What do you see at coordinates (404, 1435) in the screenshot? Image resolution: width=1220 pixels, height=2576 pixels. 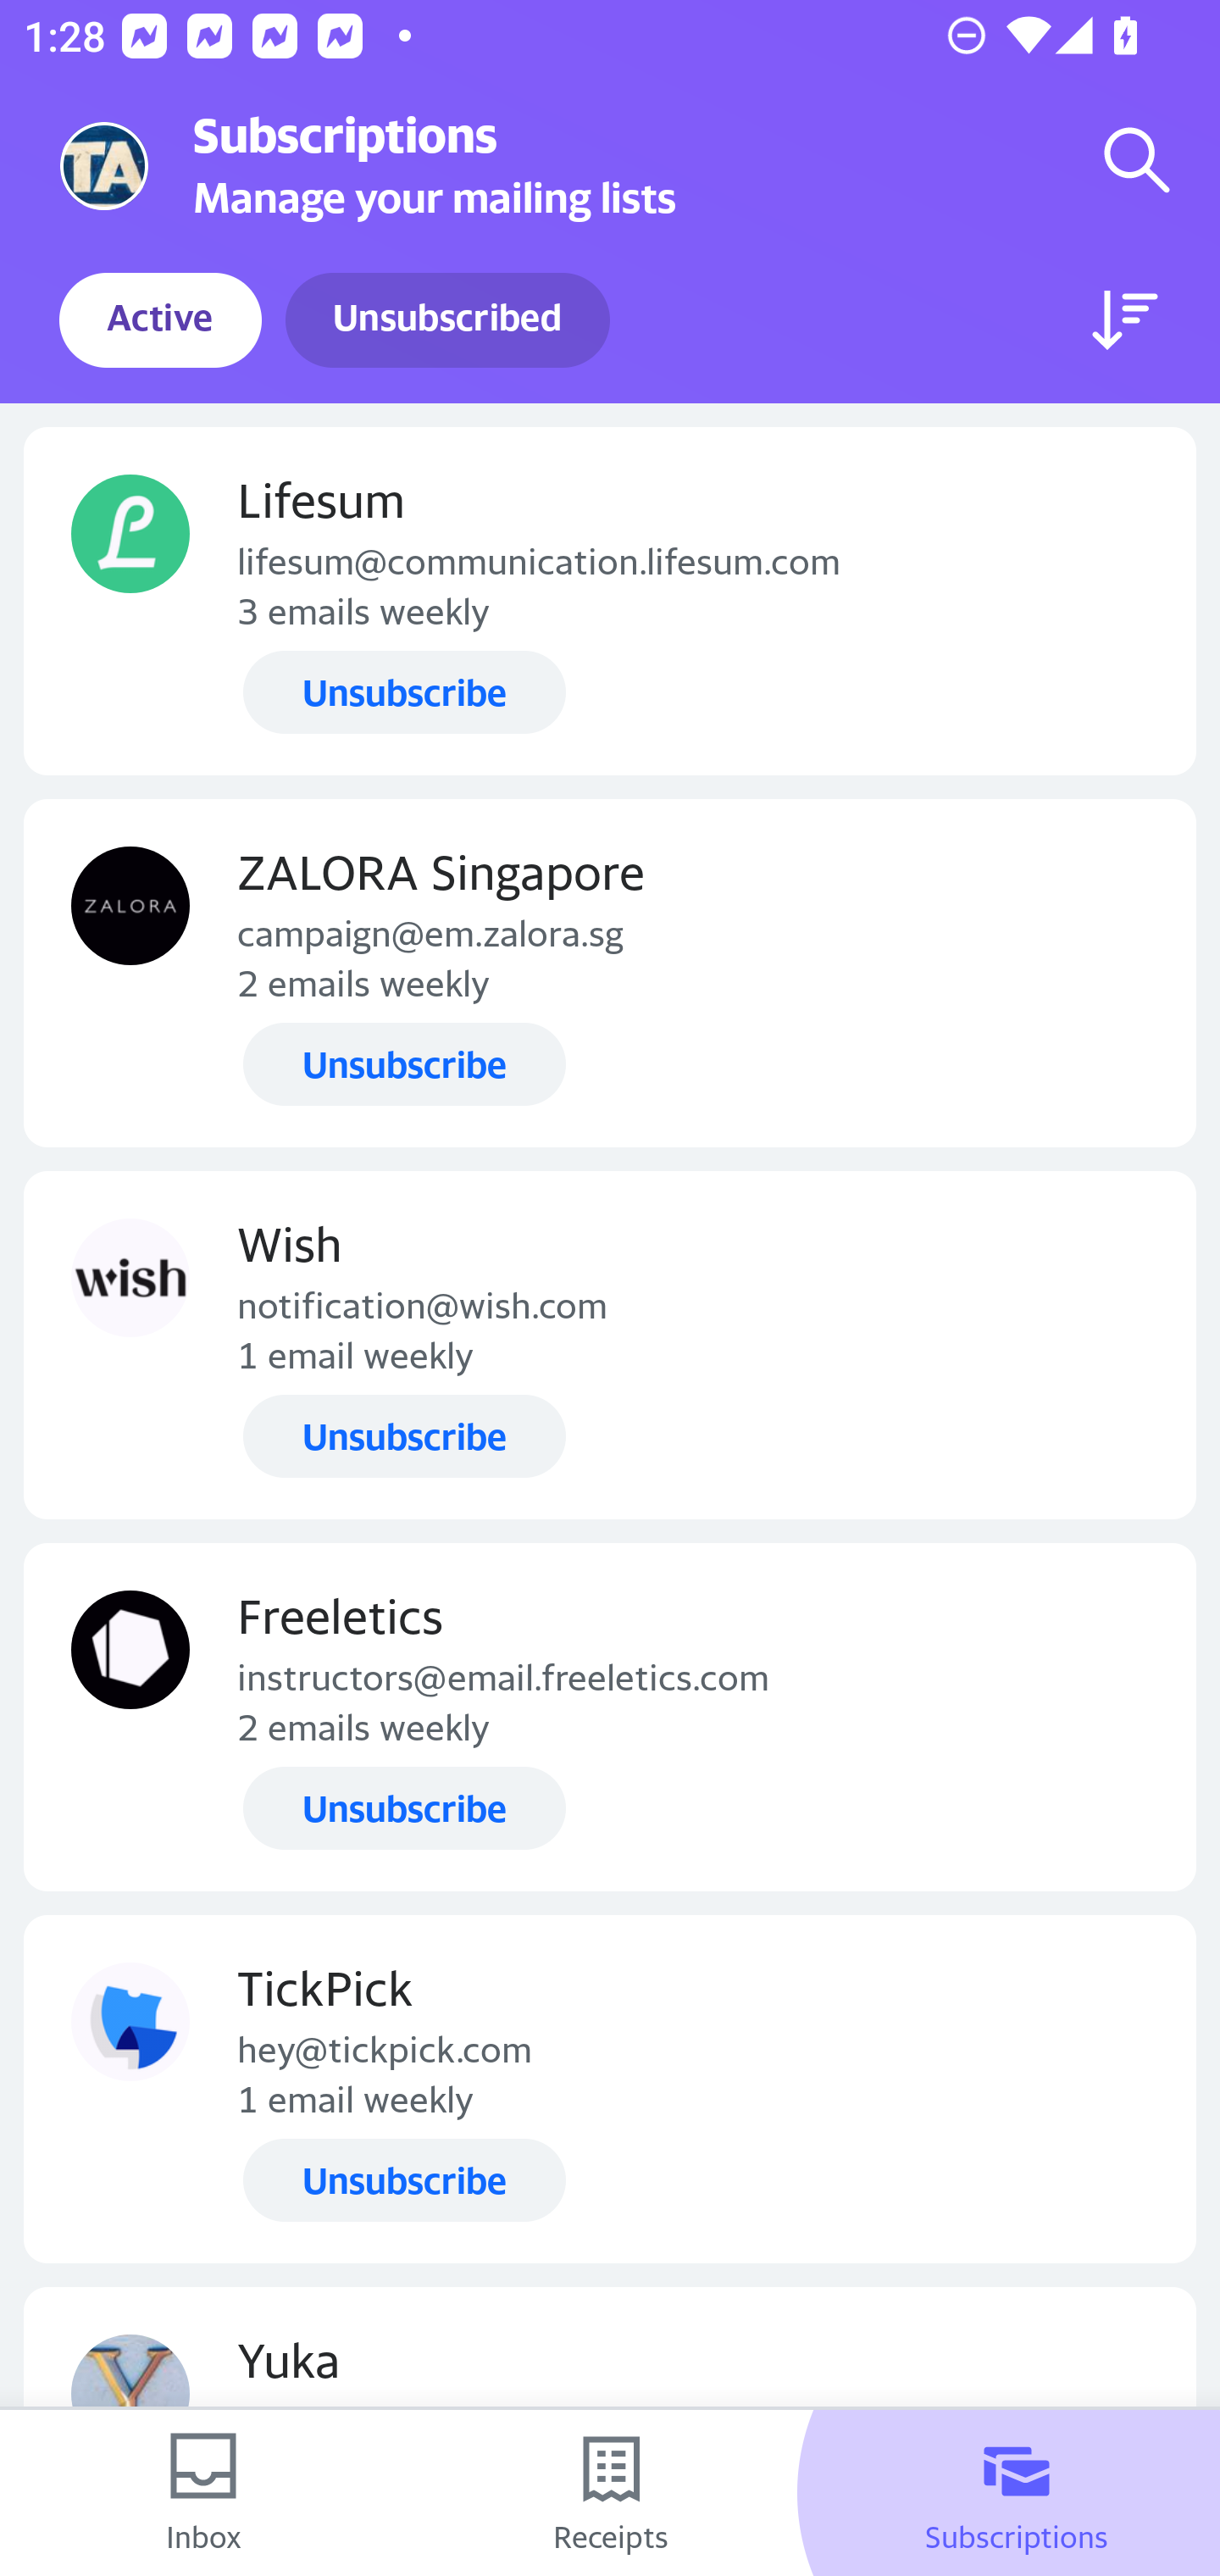 I see `Unsubscribe` at bounding box center [404, 1435].